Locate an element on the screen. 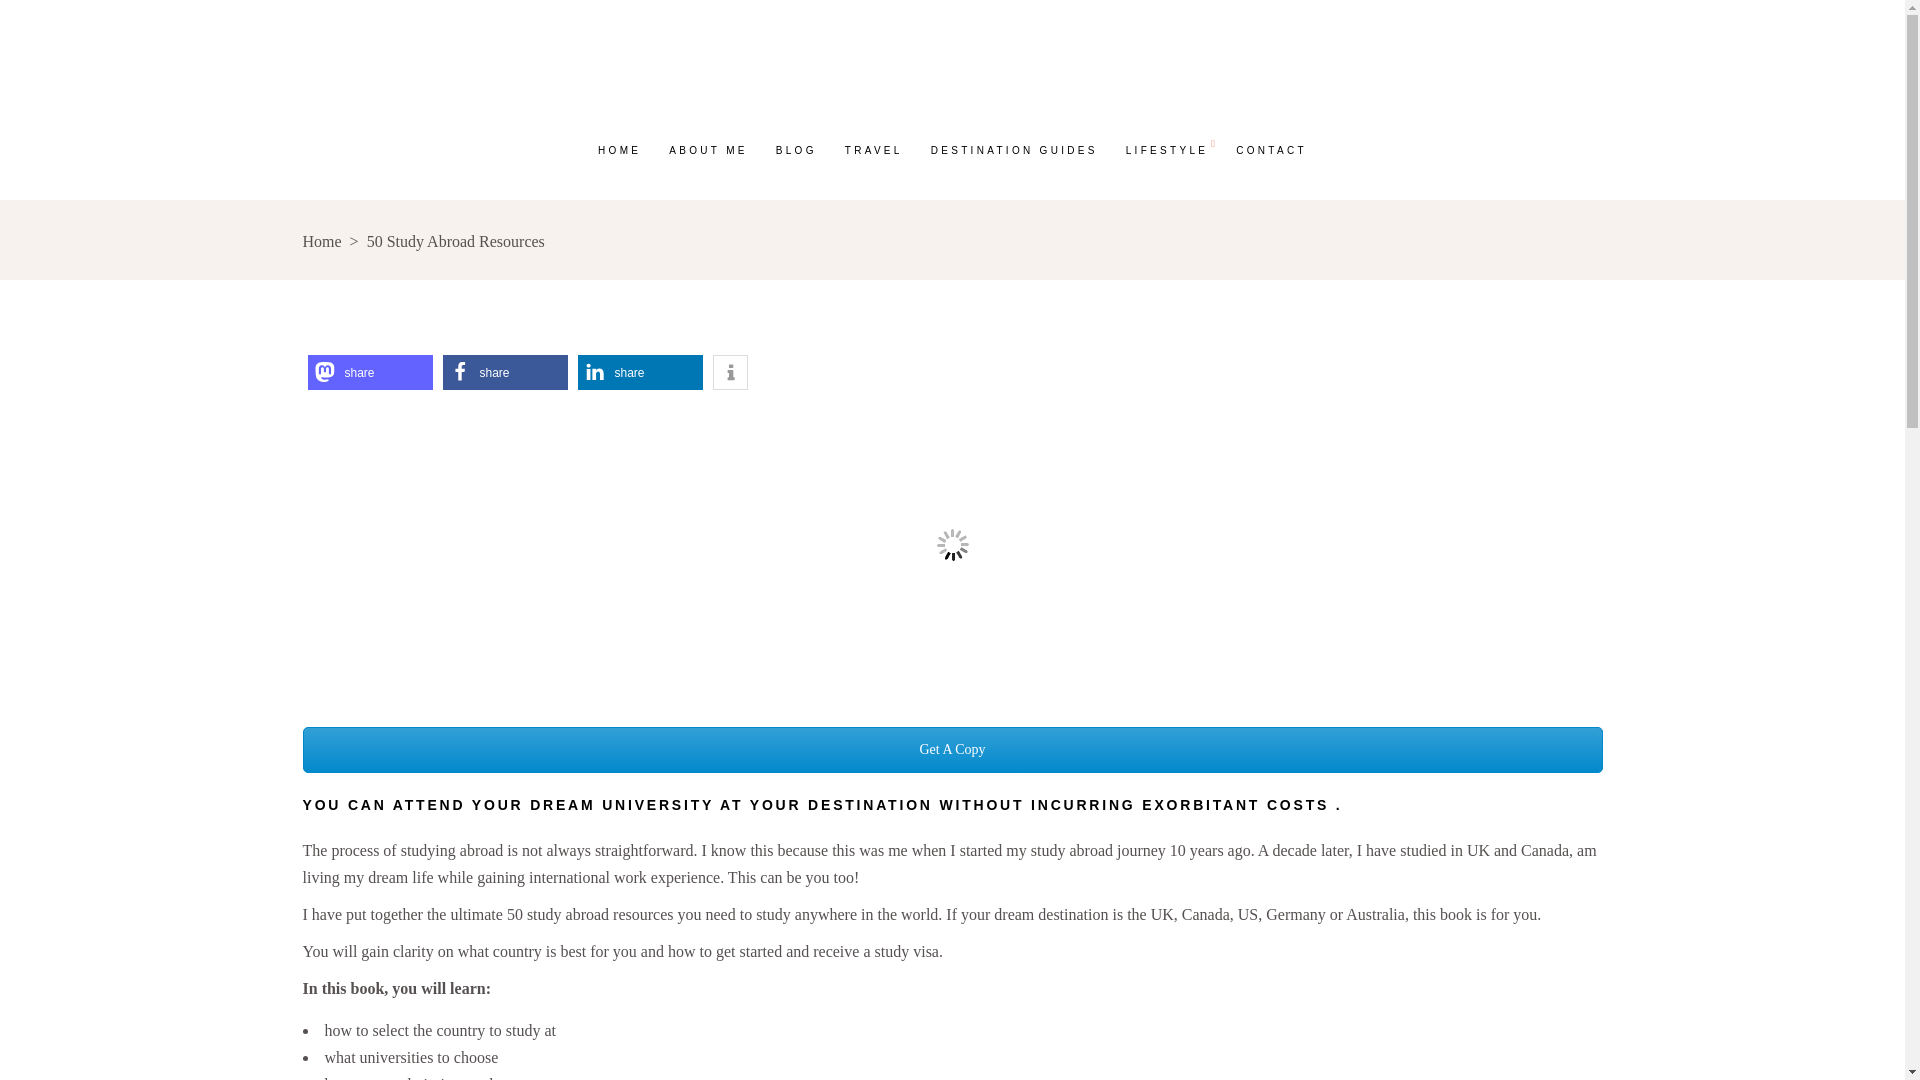 The image size is (1920, 1080). Get A Copy is located at coordinates (951, 750).